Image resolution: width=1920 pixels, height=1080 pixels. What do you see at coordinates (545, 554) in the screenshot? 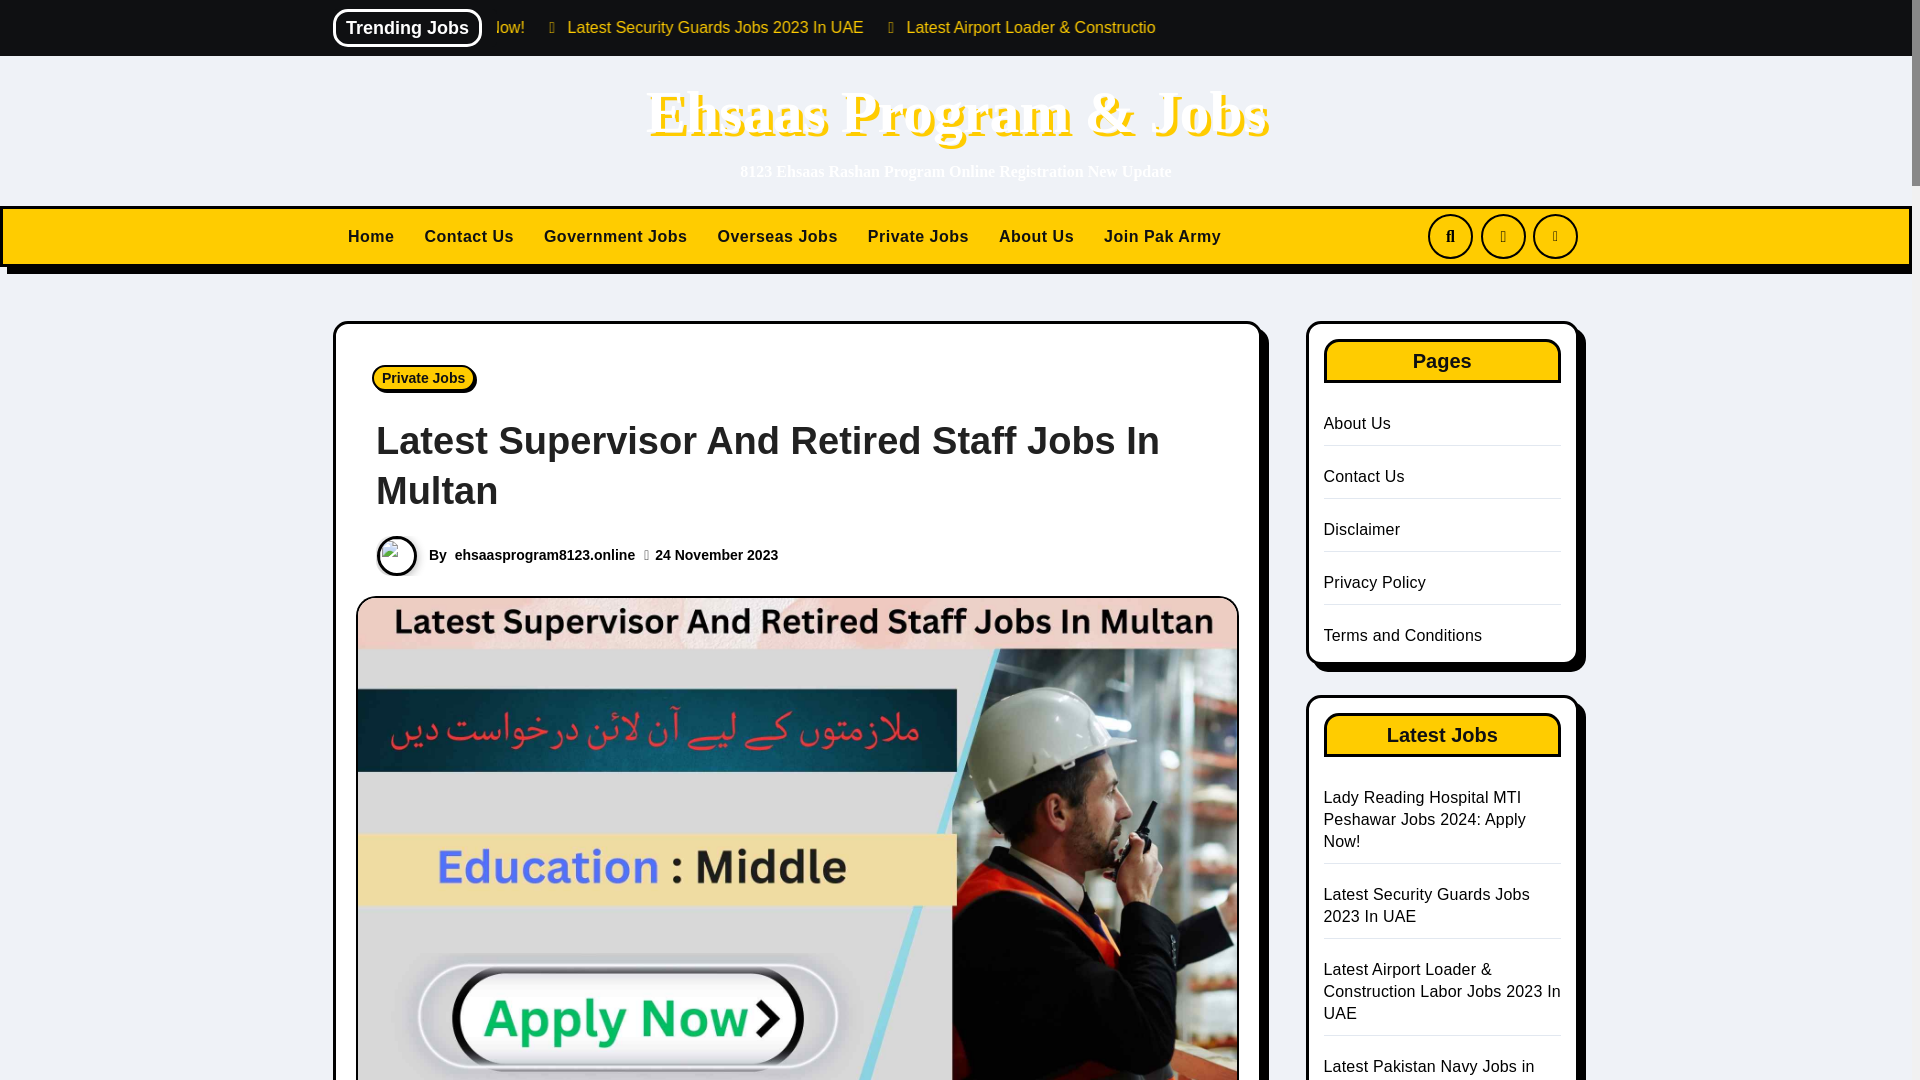
I see `ehsaasprogram8123.online` at bounding box center [545, 554].